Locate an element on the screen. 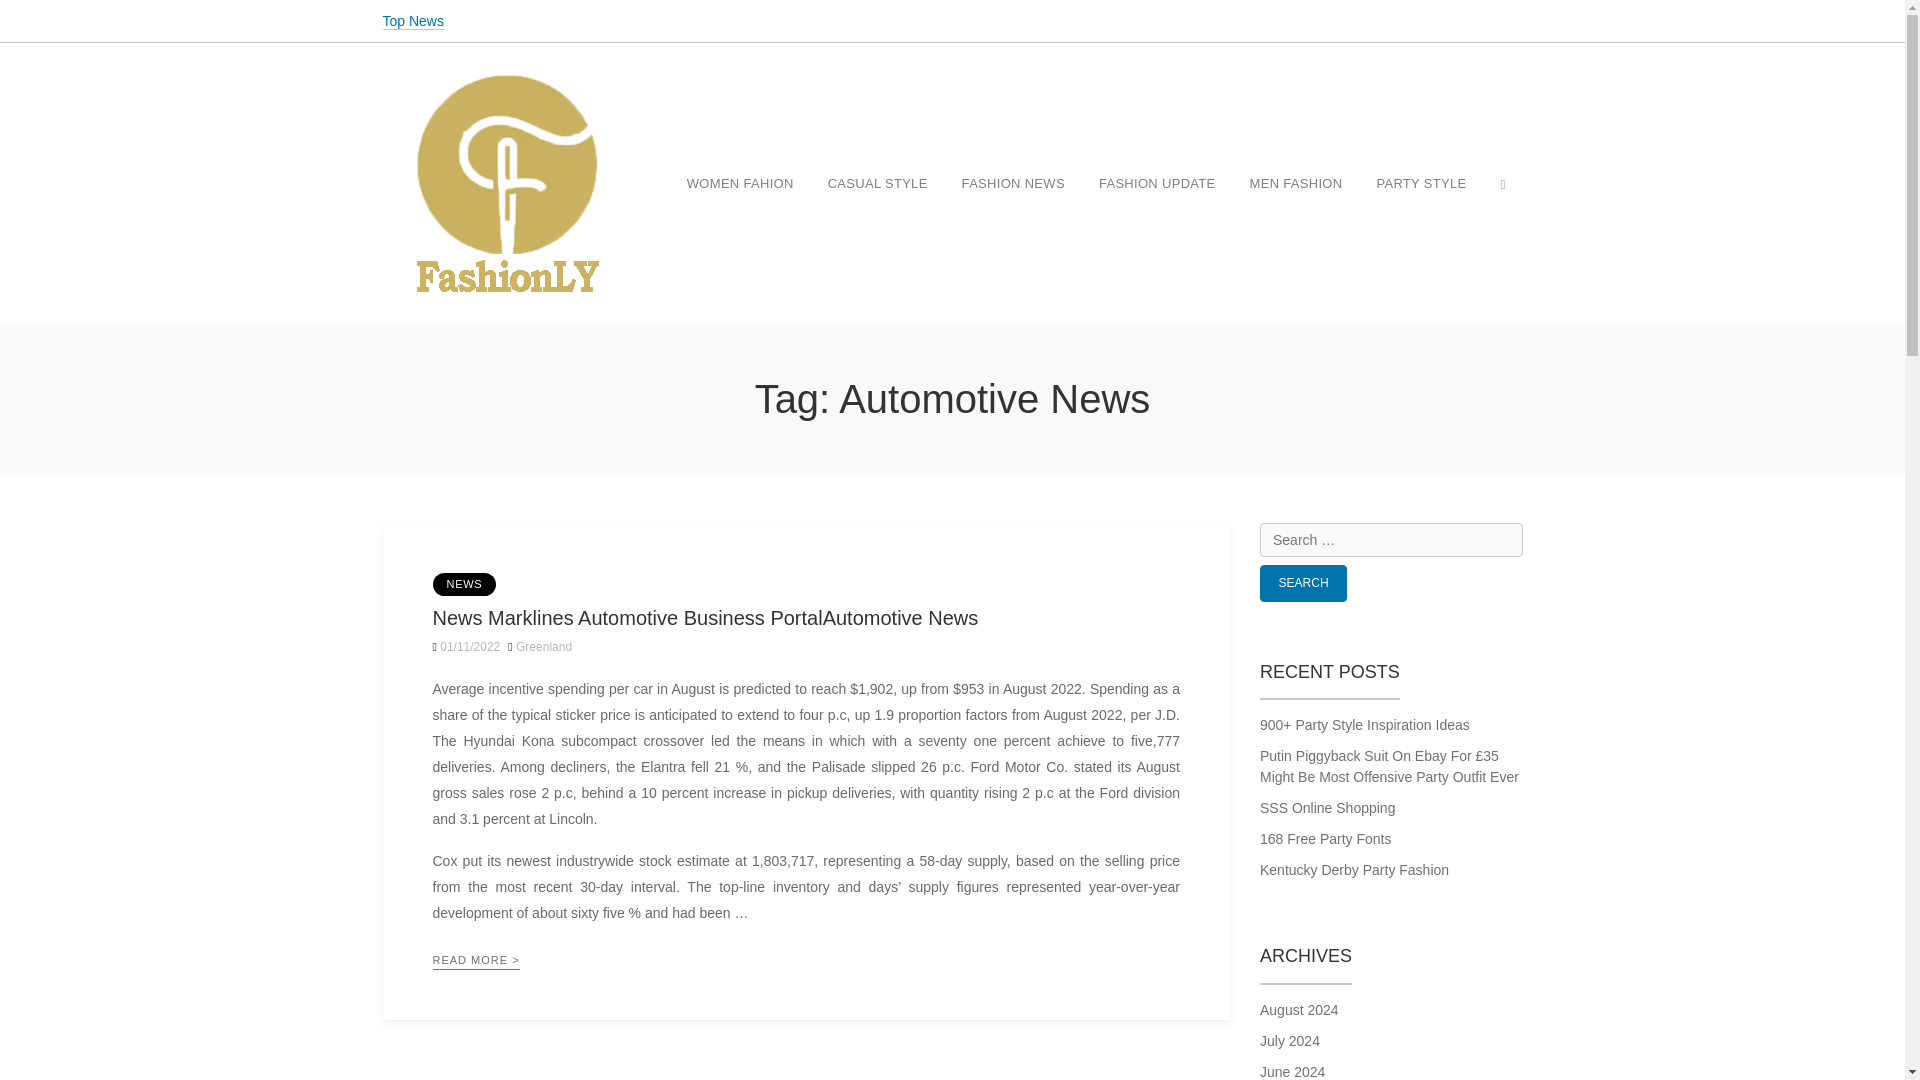 The height and width of the screenshot is (1080, 1920). Fashion News is located at coordinates (1013, 184).